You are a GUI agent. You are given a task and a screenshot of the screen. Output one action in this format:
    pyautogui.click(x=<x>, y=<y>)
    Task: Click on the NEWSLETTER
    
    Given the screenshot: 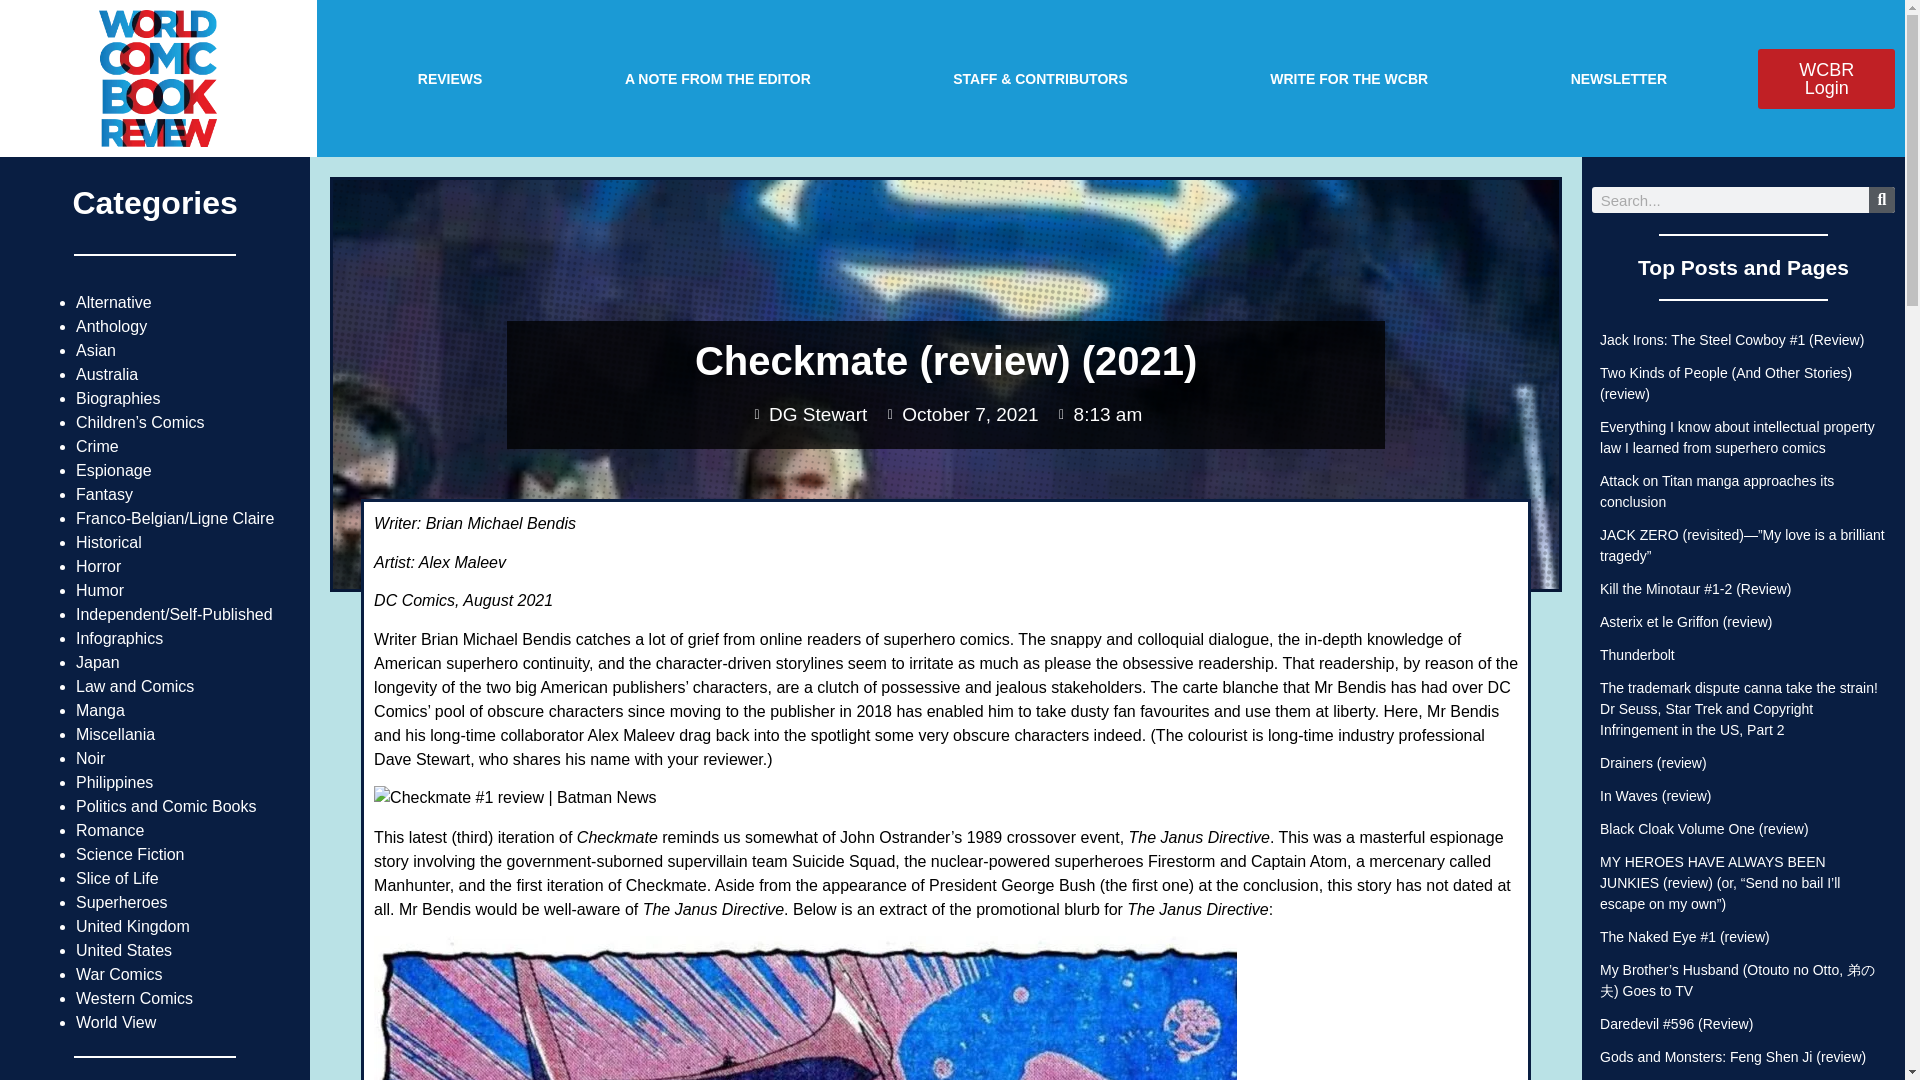 What is the action you would take?
    pyautogui.click(x=1618, y=78)
    